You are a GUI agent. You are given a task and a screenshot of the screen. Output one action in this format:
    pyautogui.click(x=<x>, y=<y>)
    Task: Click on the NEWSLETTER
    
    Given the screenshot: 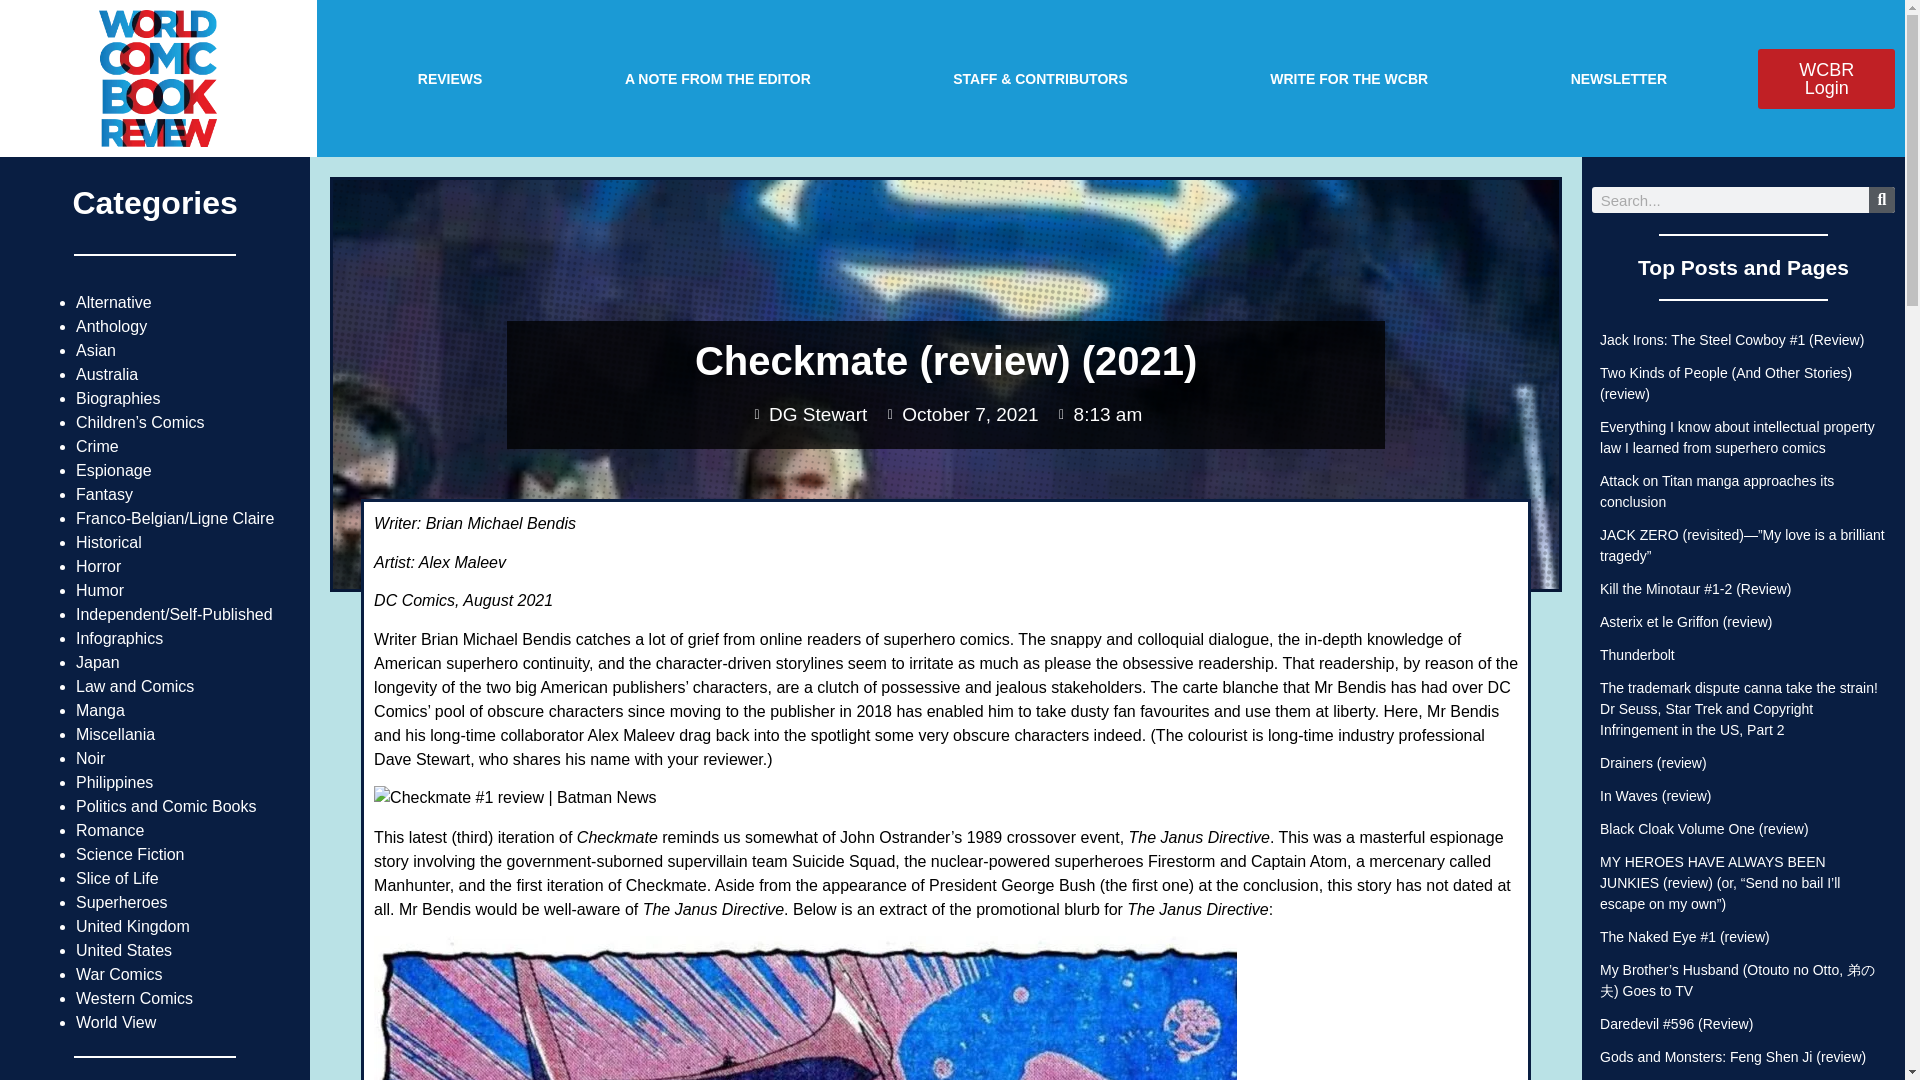 What is the action you would take?
    pyautogui.click(x=1618, y=78)
    